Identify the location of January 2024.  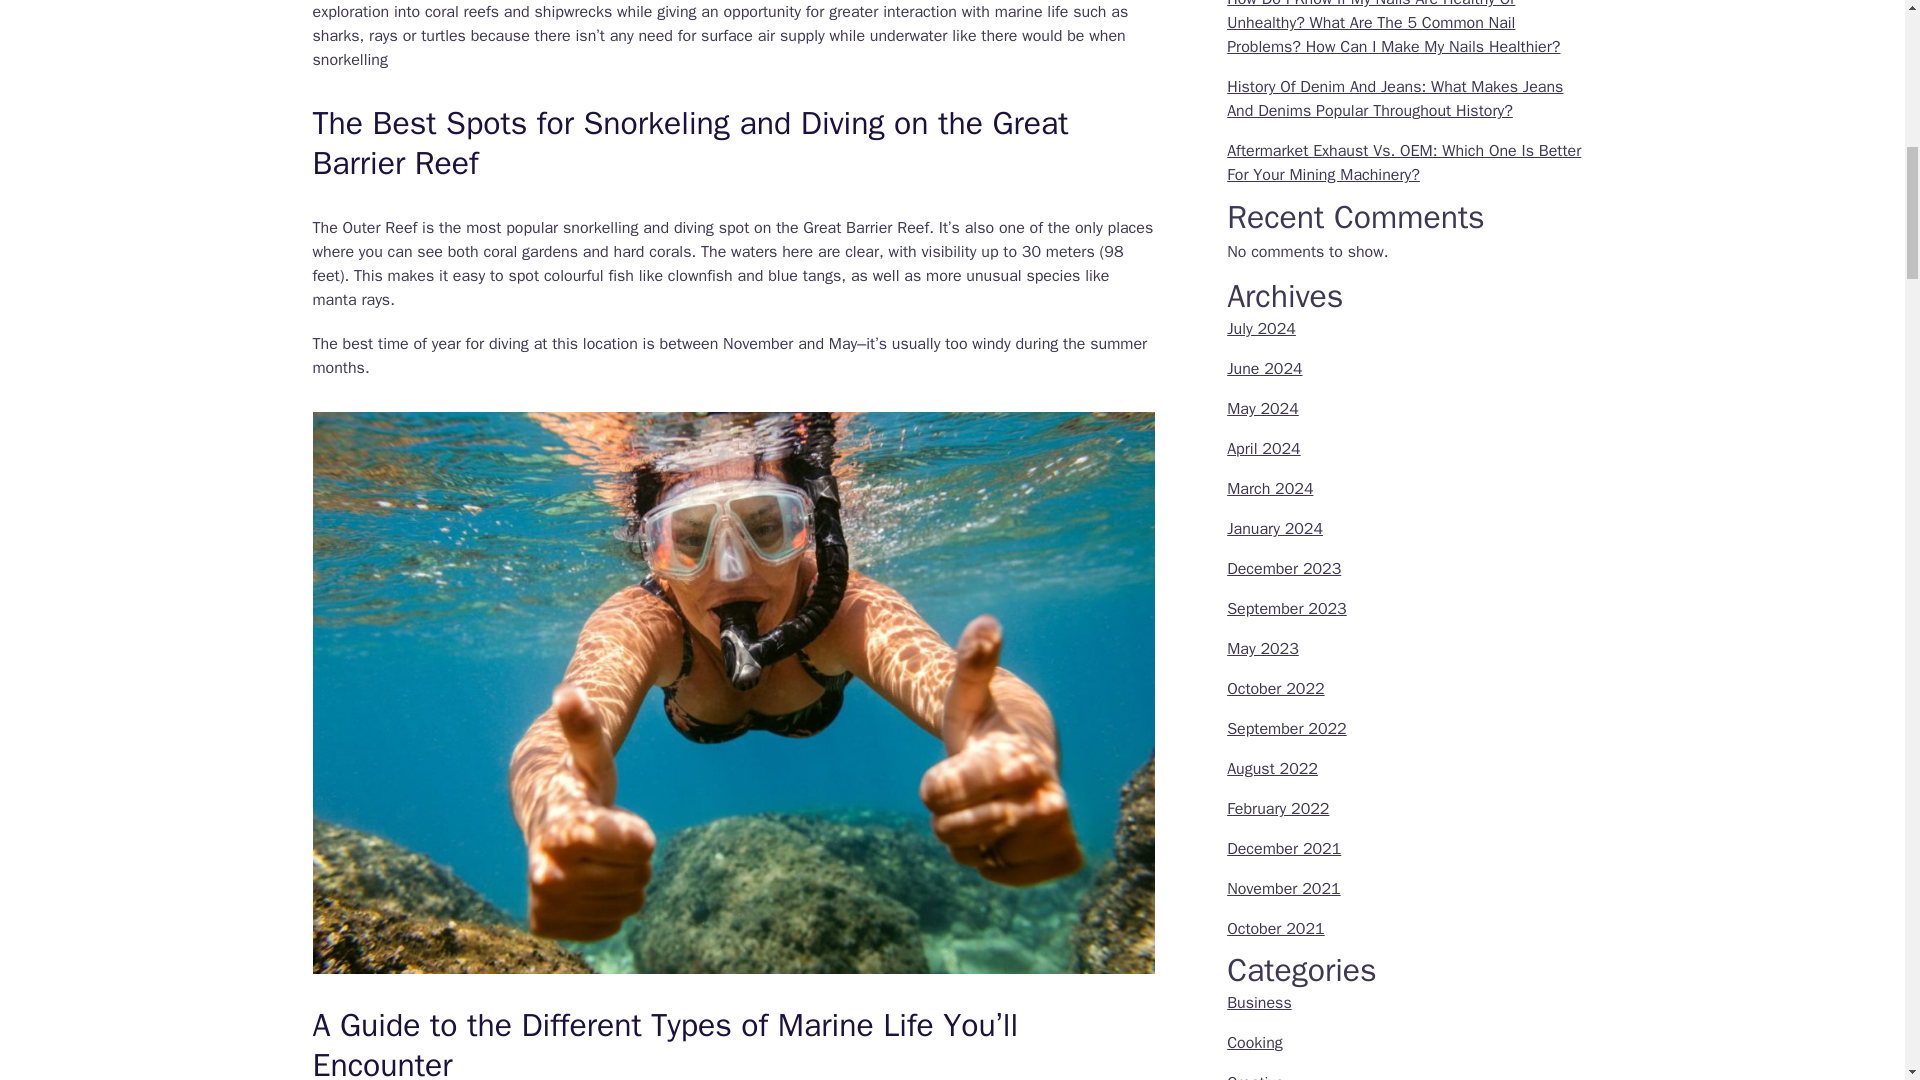
(1274, 528).